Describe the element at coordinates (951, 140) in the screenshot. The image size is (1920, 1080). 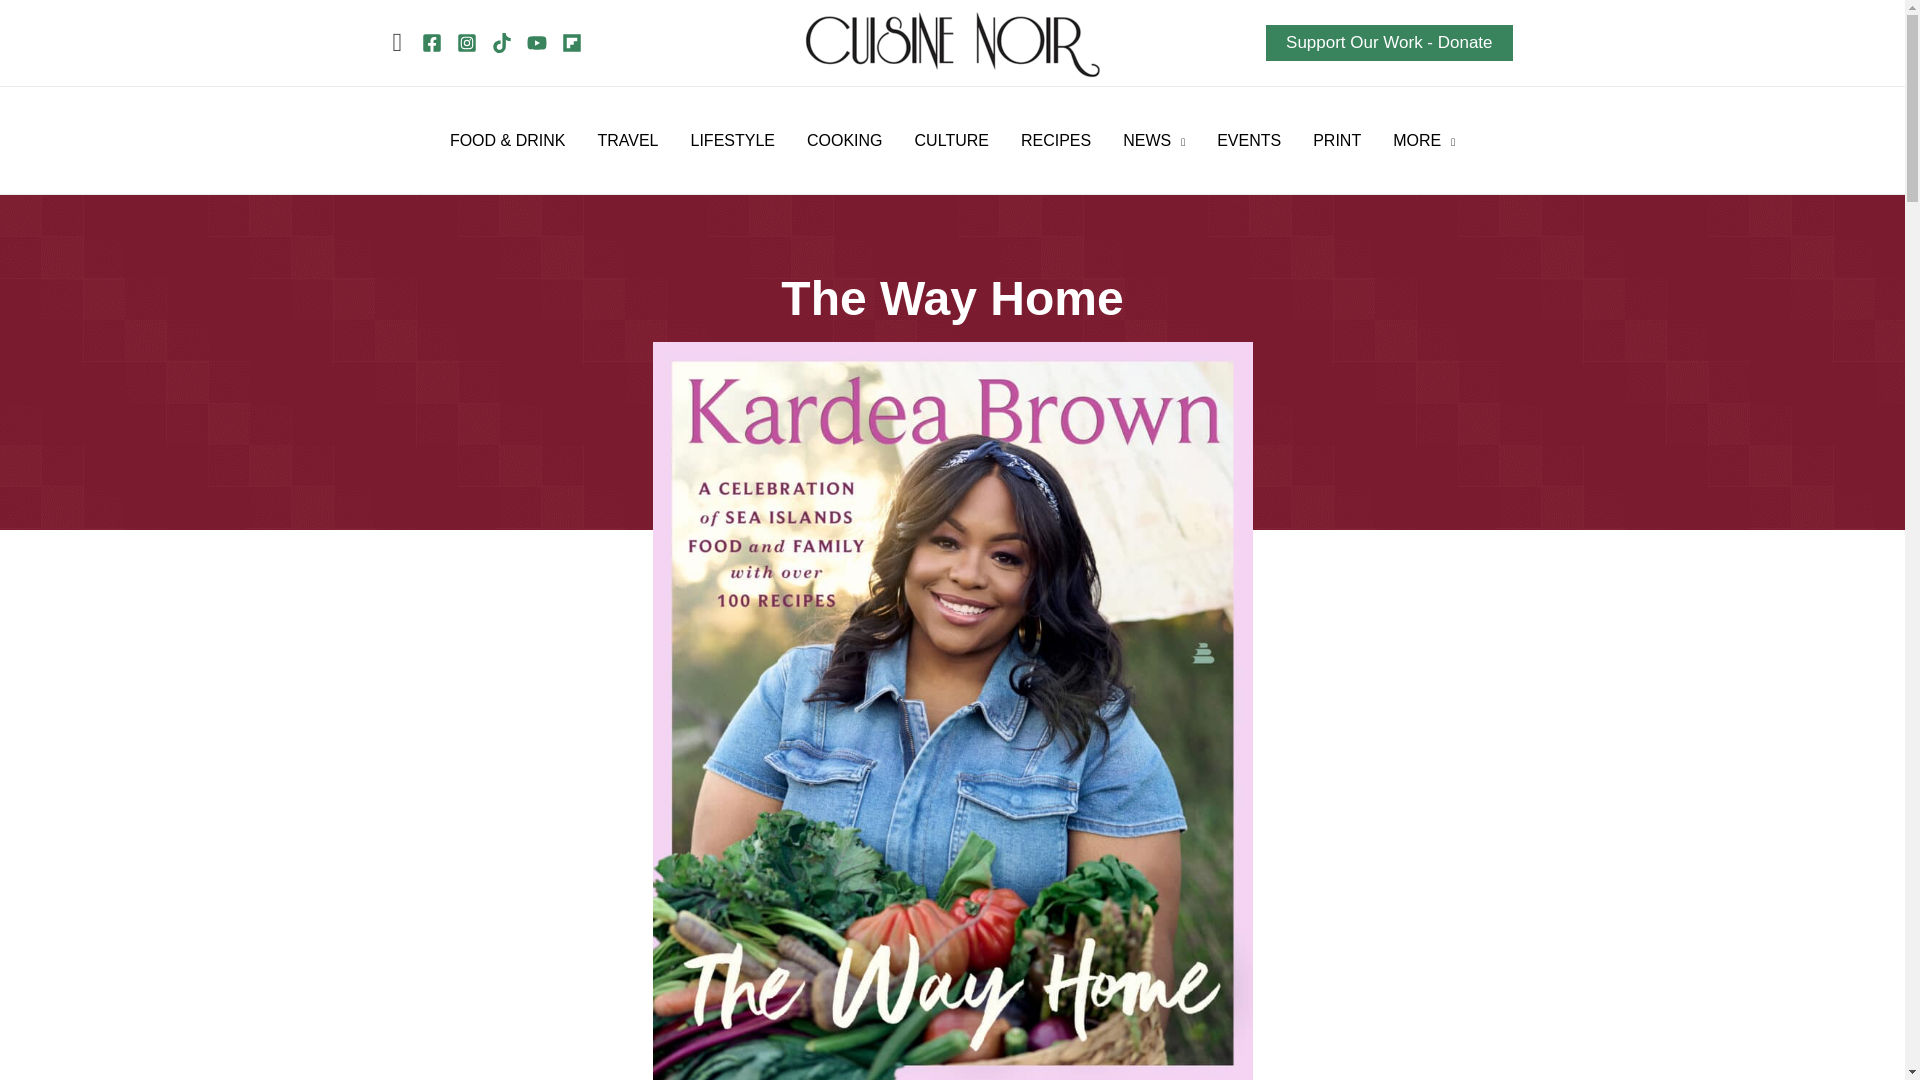
I see `CULTURE` at that location.